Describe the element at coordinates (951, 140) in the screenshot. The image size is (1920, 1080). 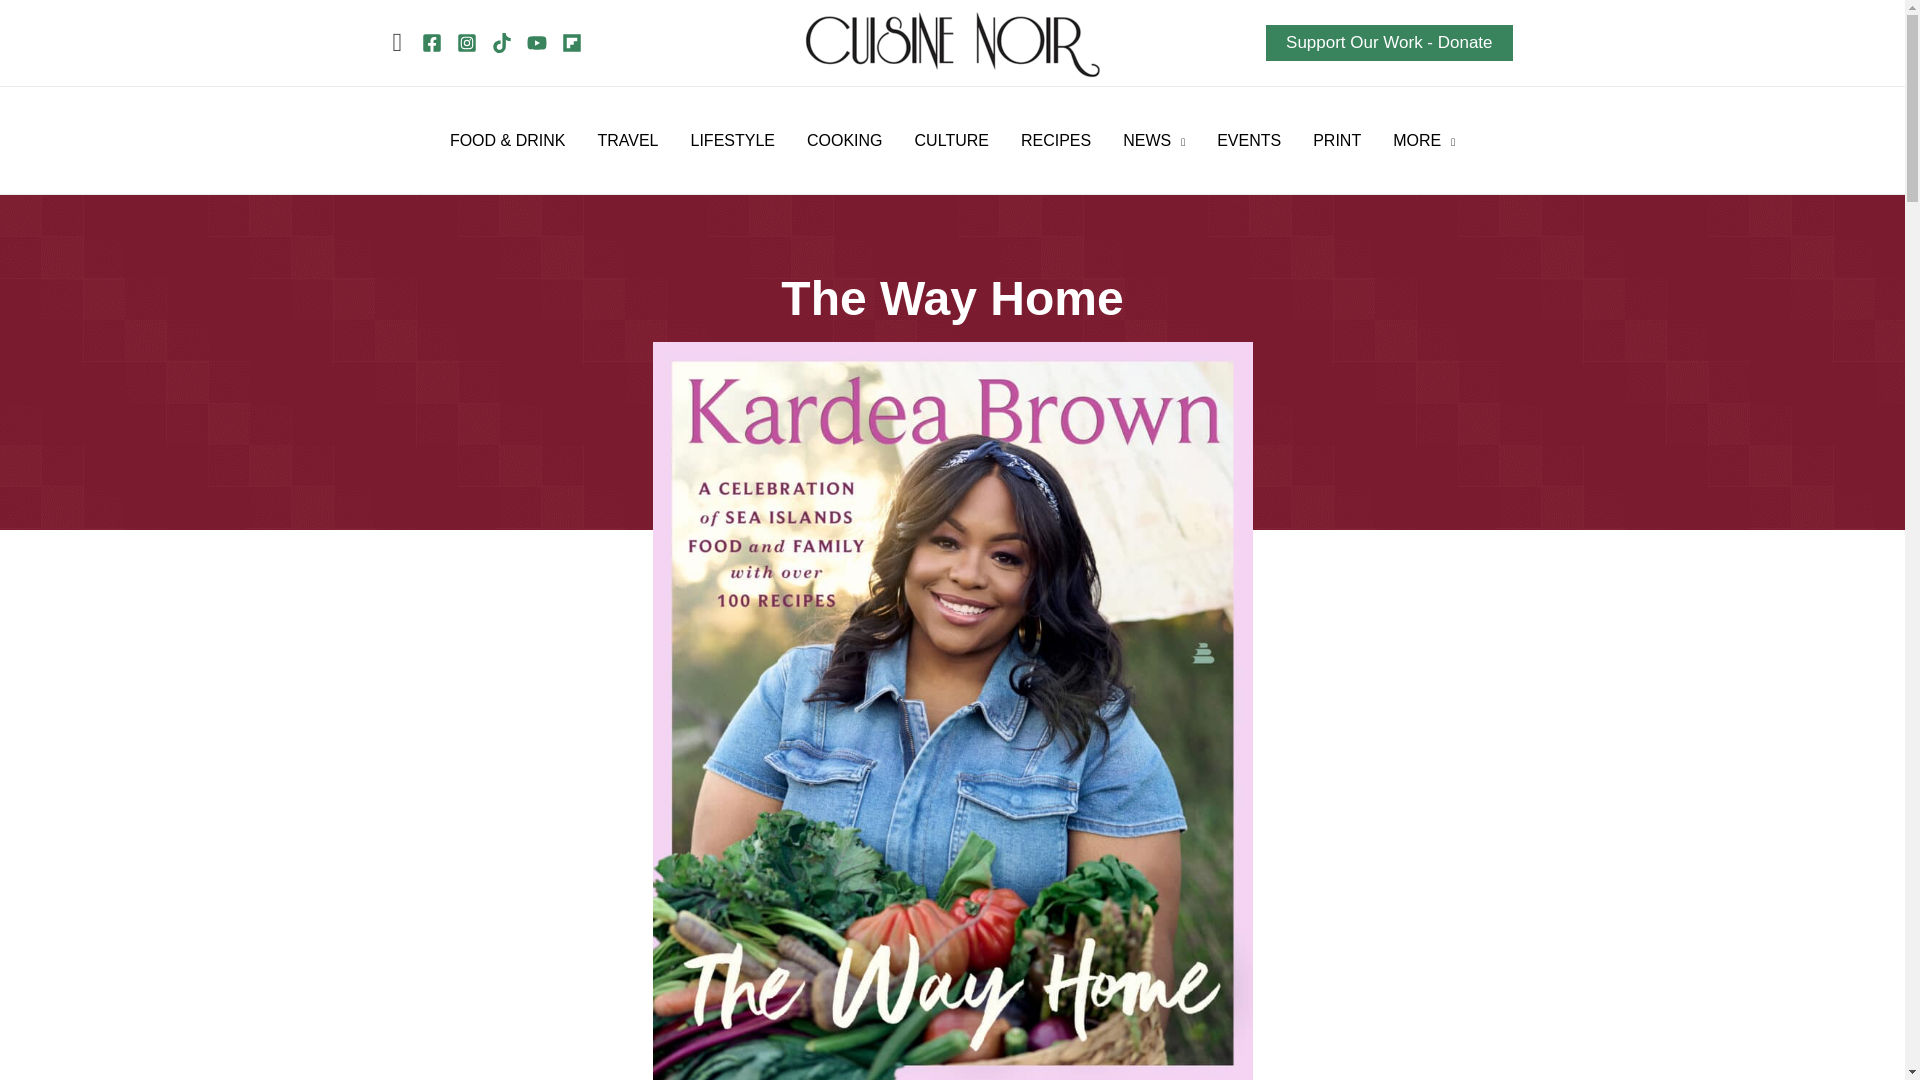
I see `CULTURE` at that location.